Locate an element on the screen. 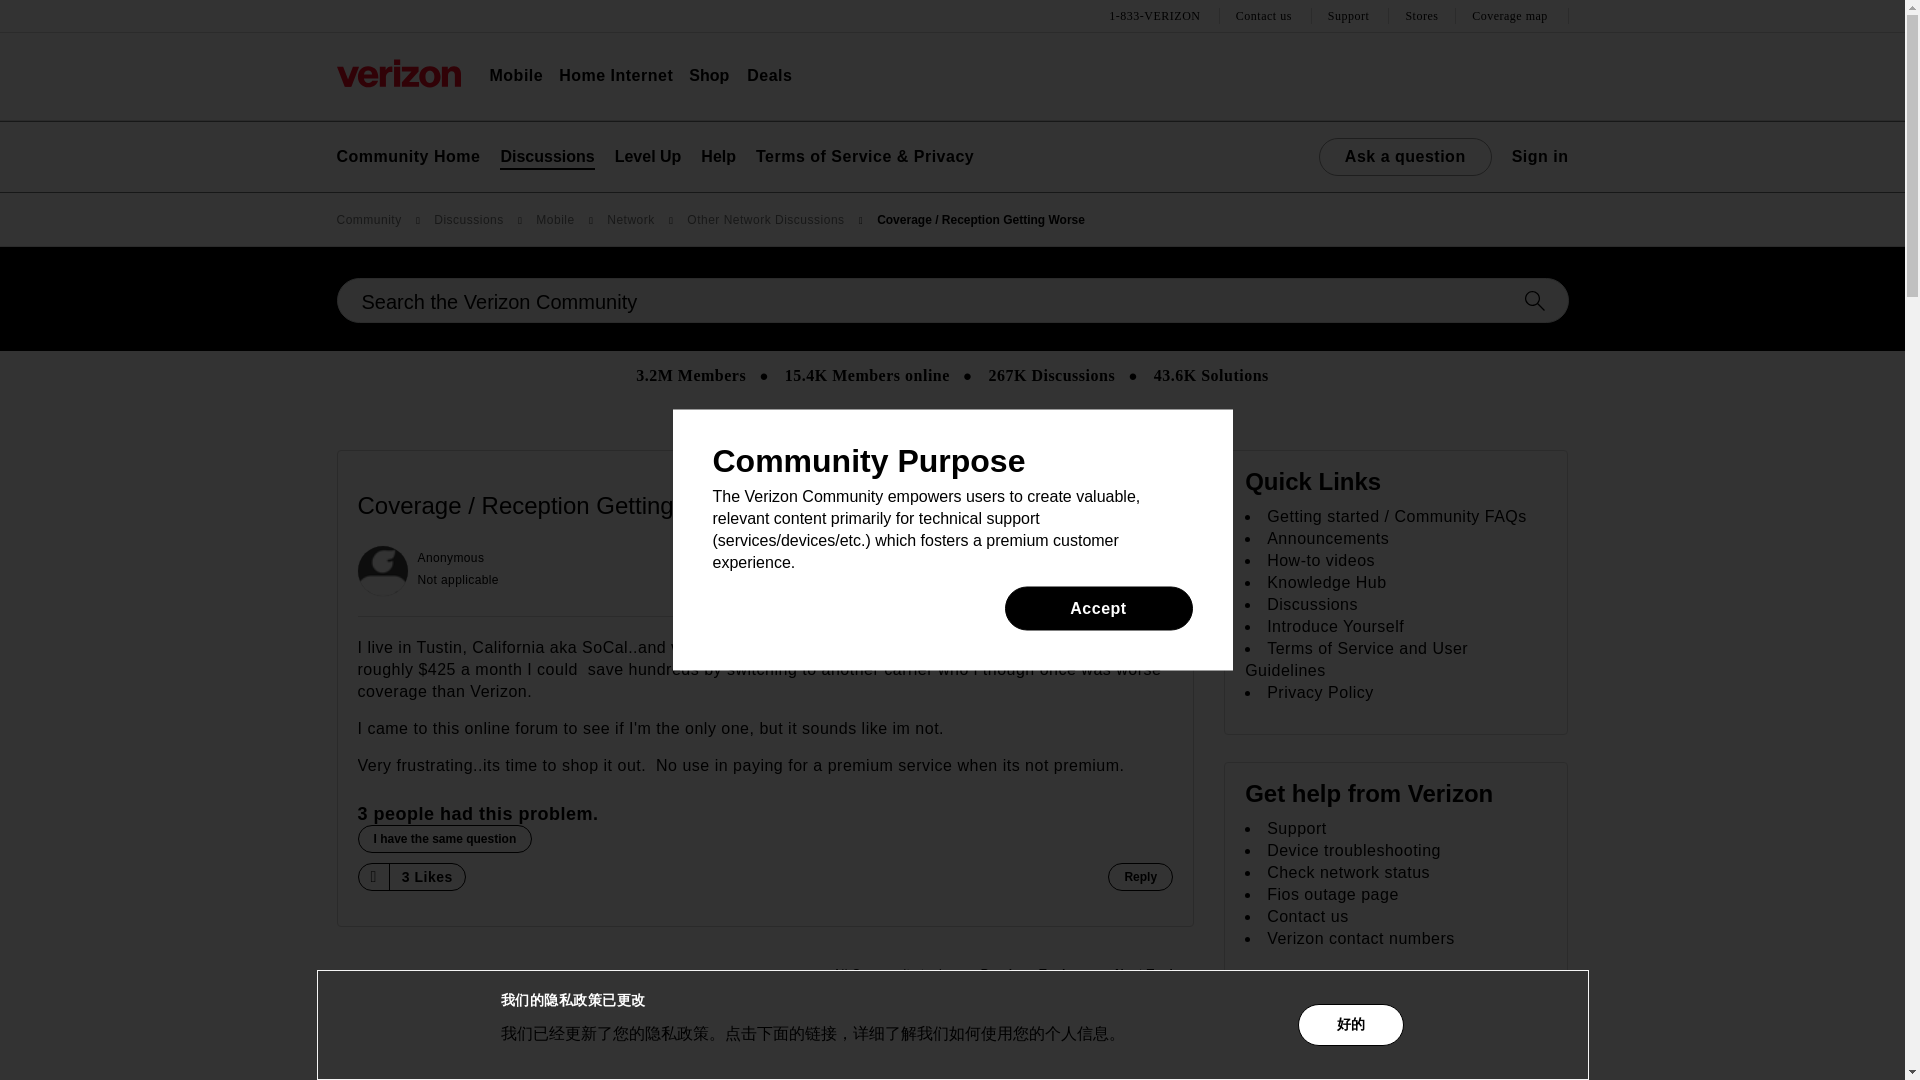 Image resolution: width=1920 pixels, height=1080 pixels. Home Internet is located at coordinates (616, 76).